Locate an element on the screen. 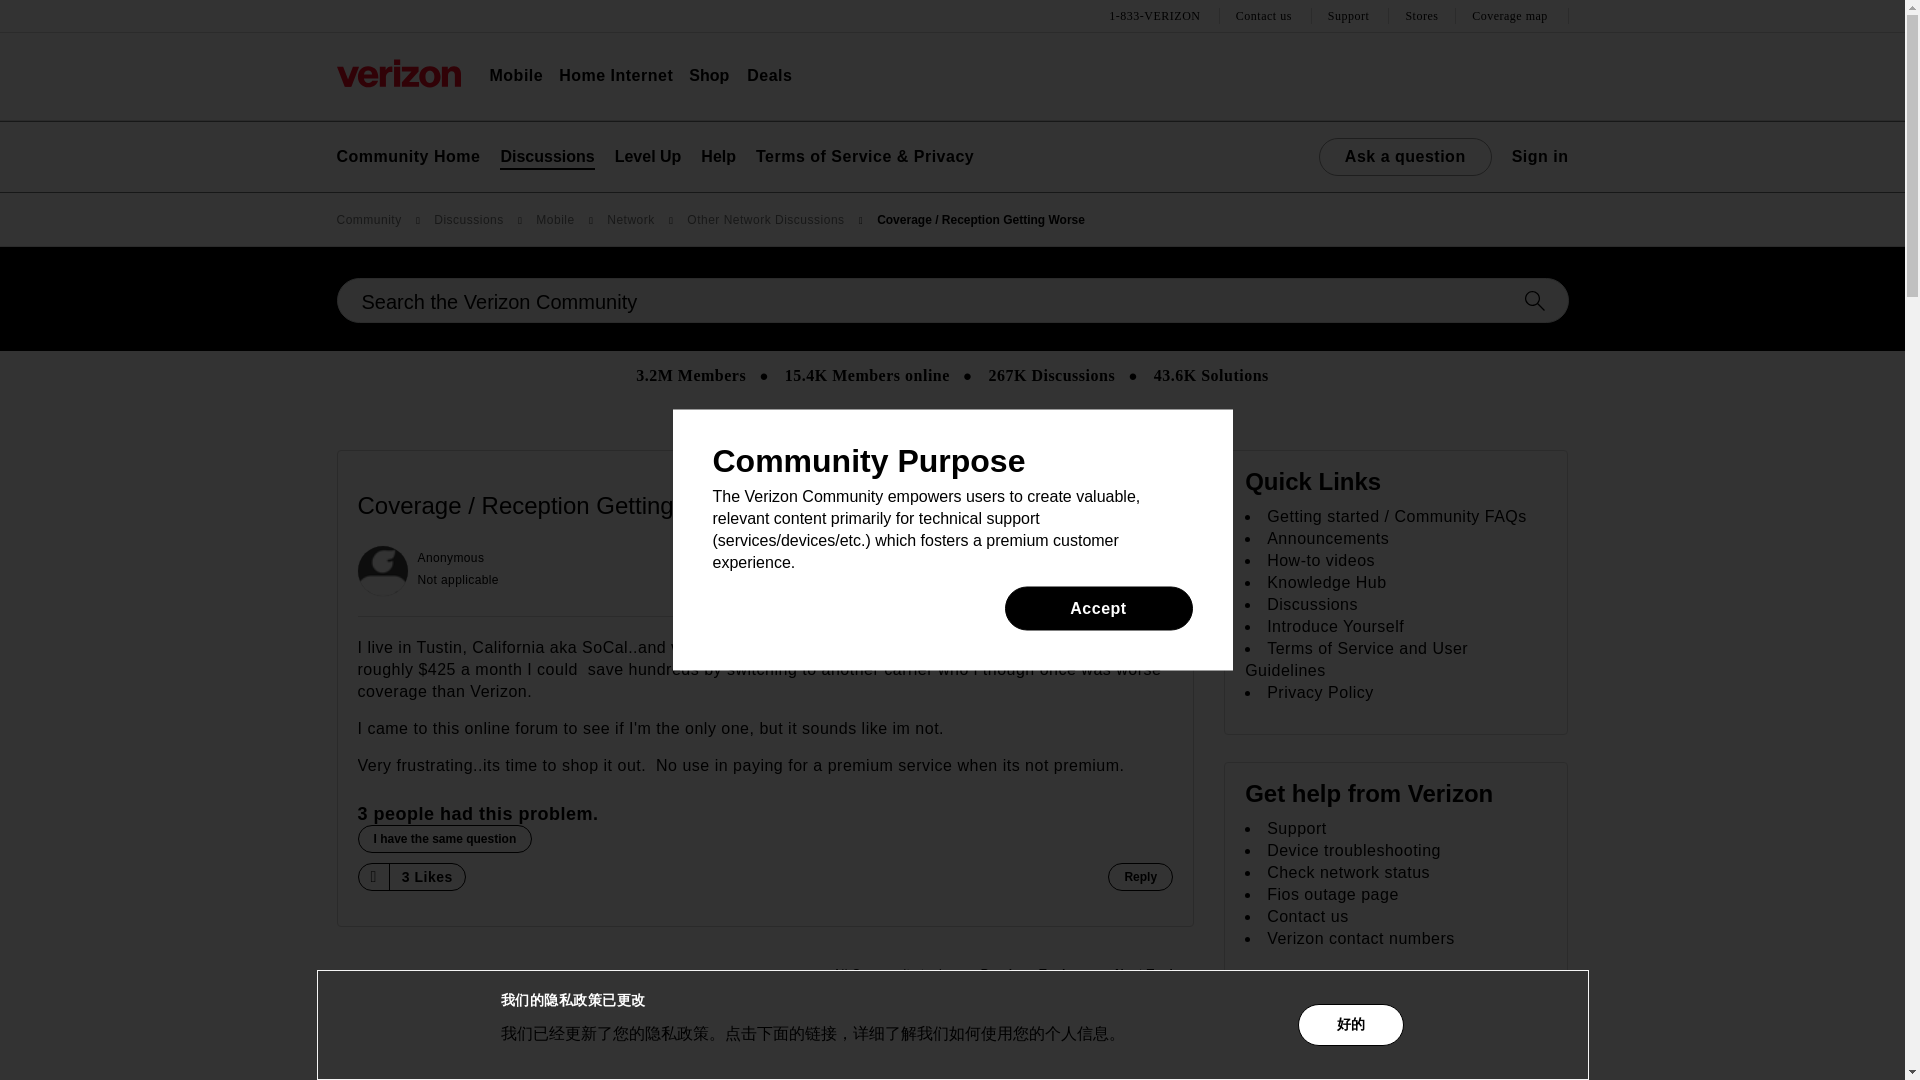 Image resolution: width=1920 pixels, height=1080 pixels. Home Internet is located at coordinates (616, 76).